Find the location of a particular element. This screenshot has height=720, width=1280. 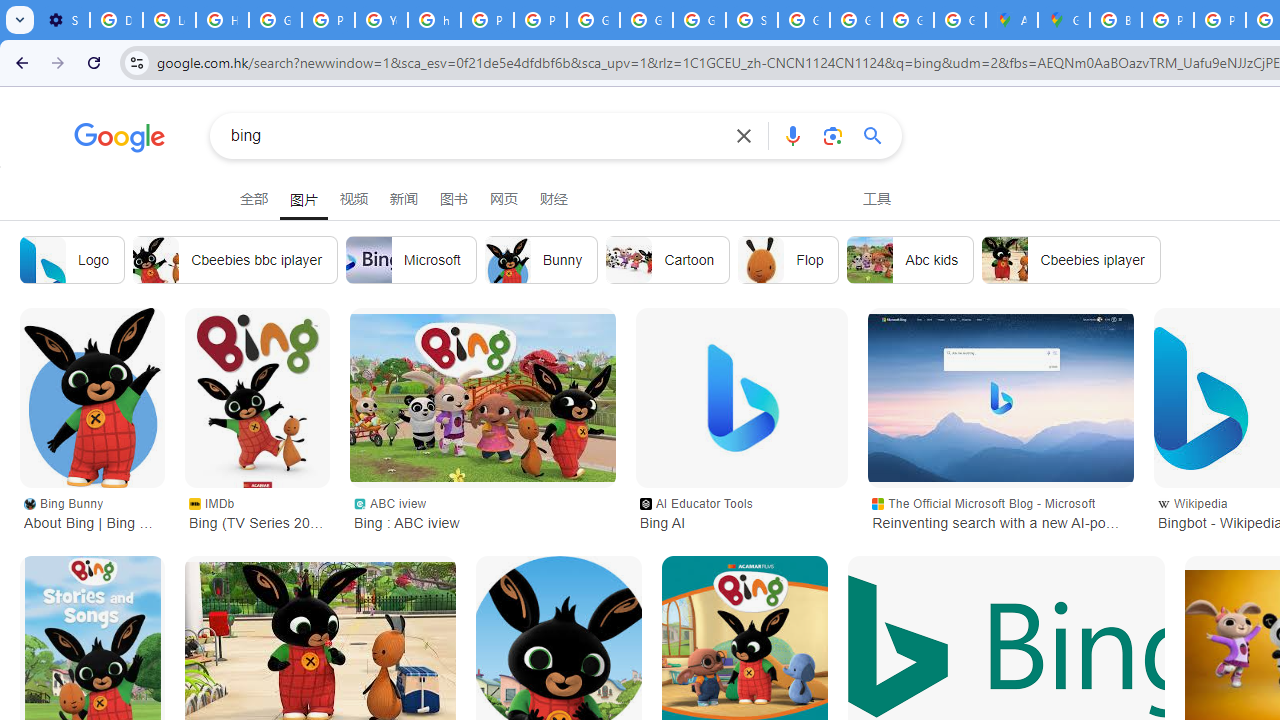

Sign in - Google Accounts is located at coordinates (752, 20).